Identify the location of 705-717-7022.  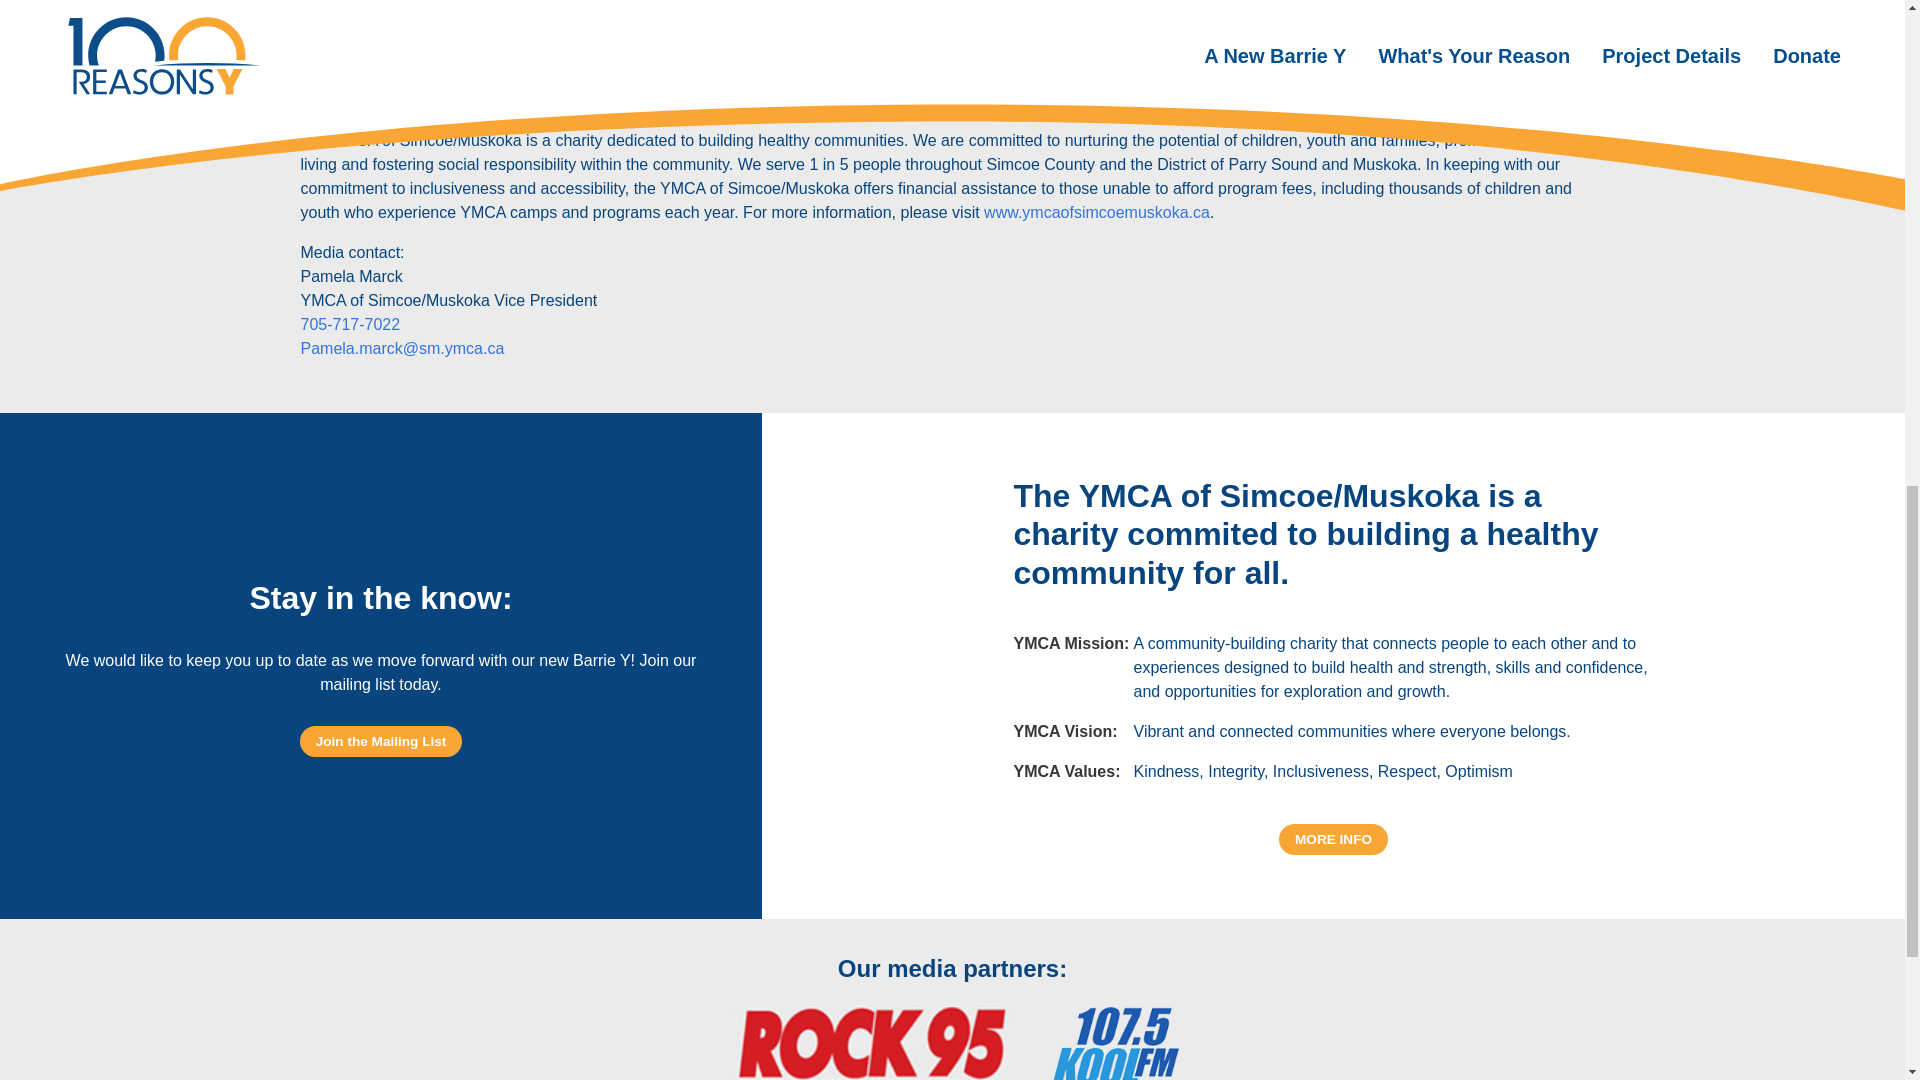
(349, 324).